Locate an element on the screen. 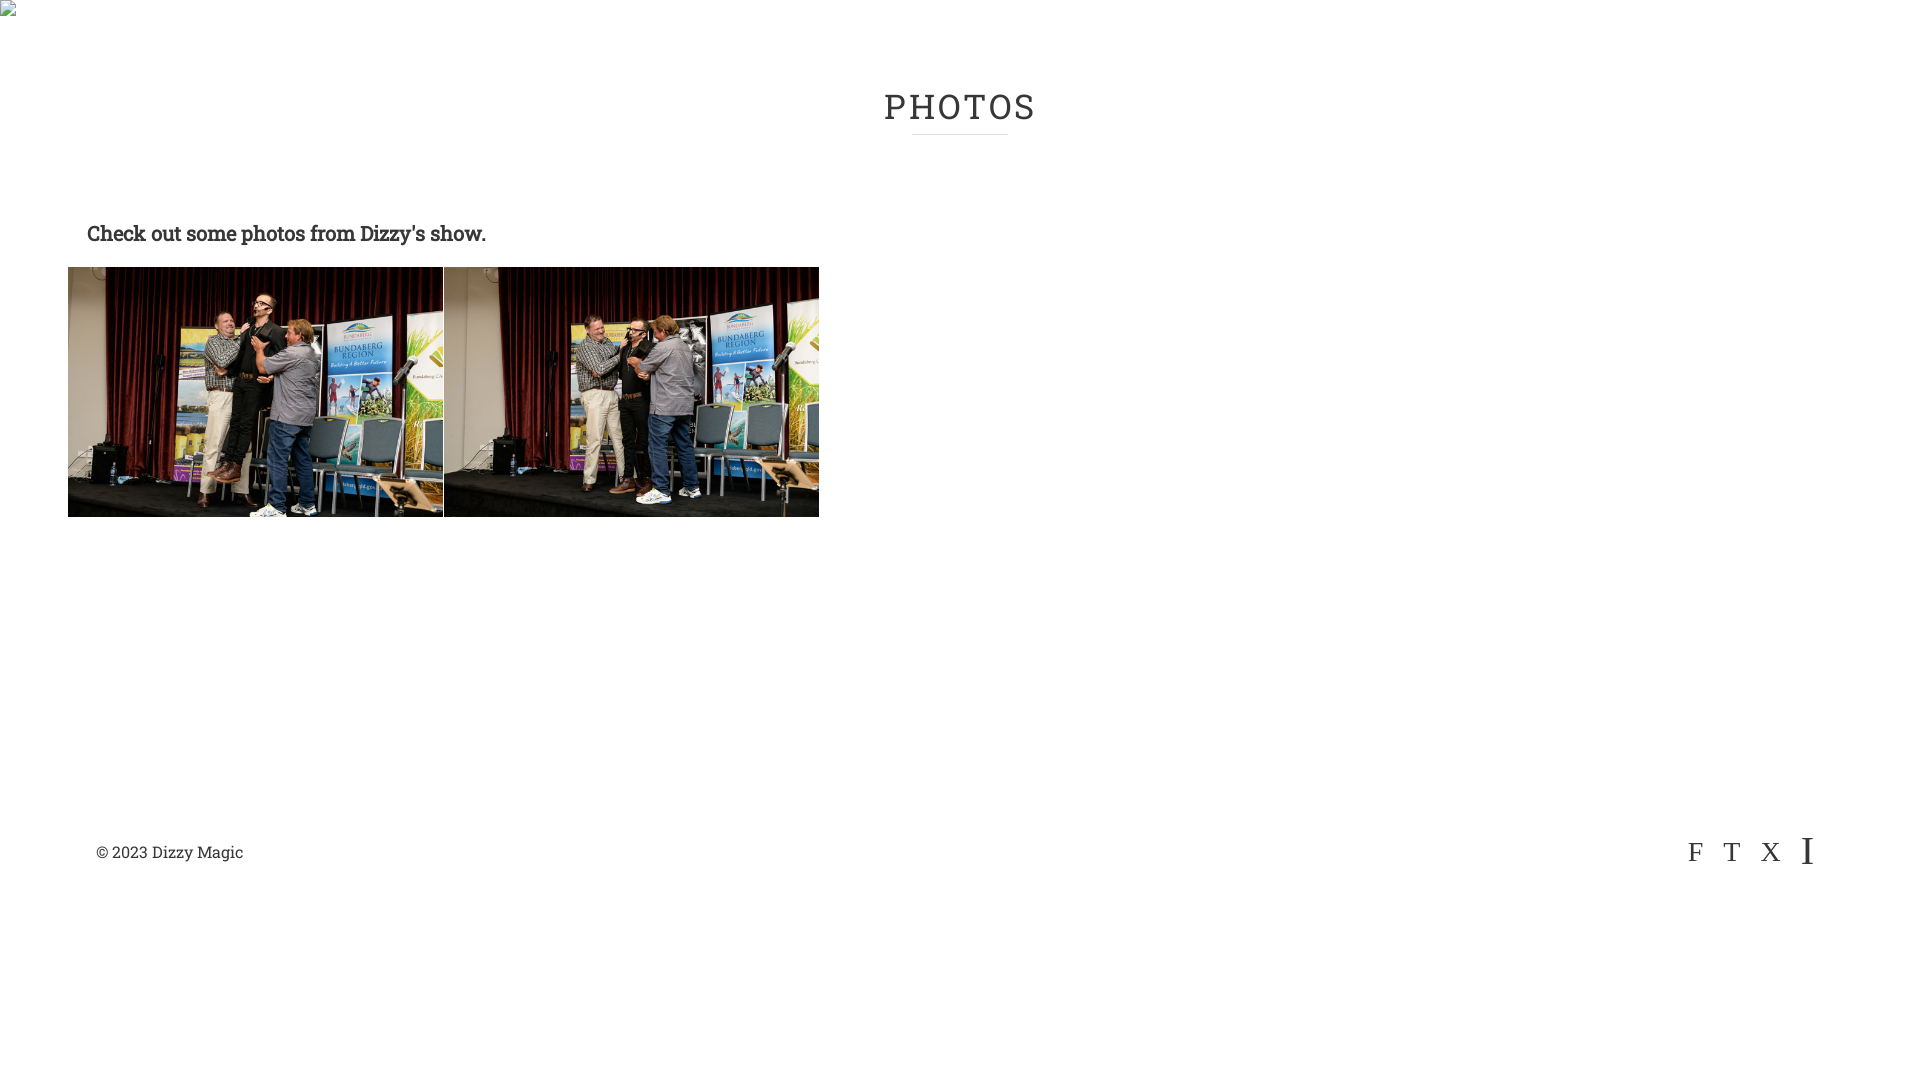 The image size is (1920, 1080). X is located at coordinates (1770, 852).